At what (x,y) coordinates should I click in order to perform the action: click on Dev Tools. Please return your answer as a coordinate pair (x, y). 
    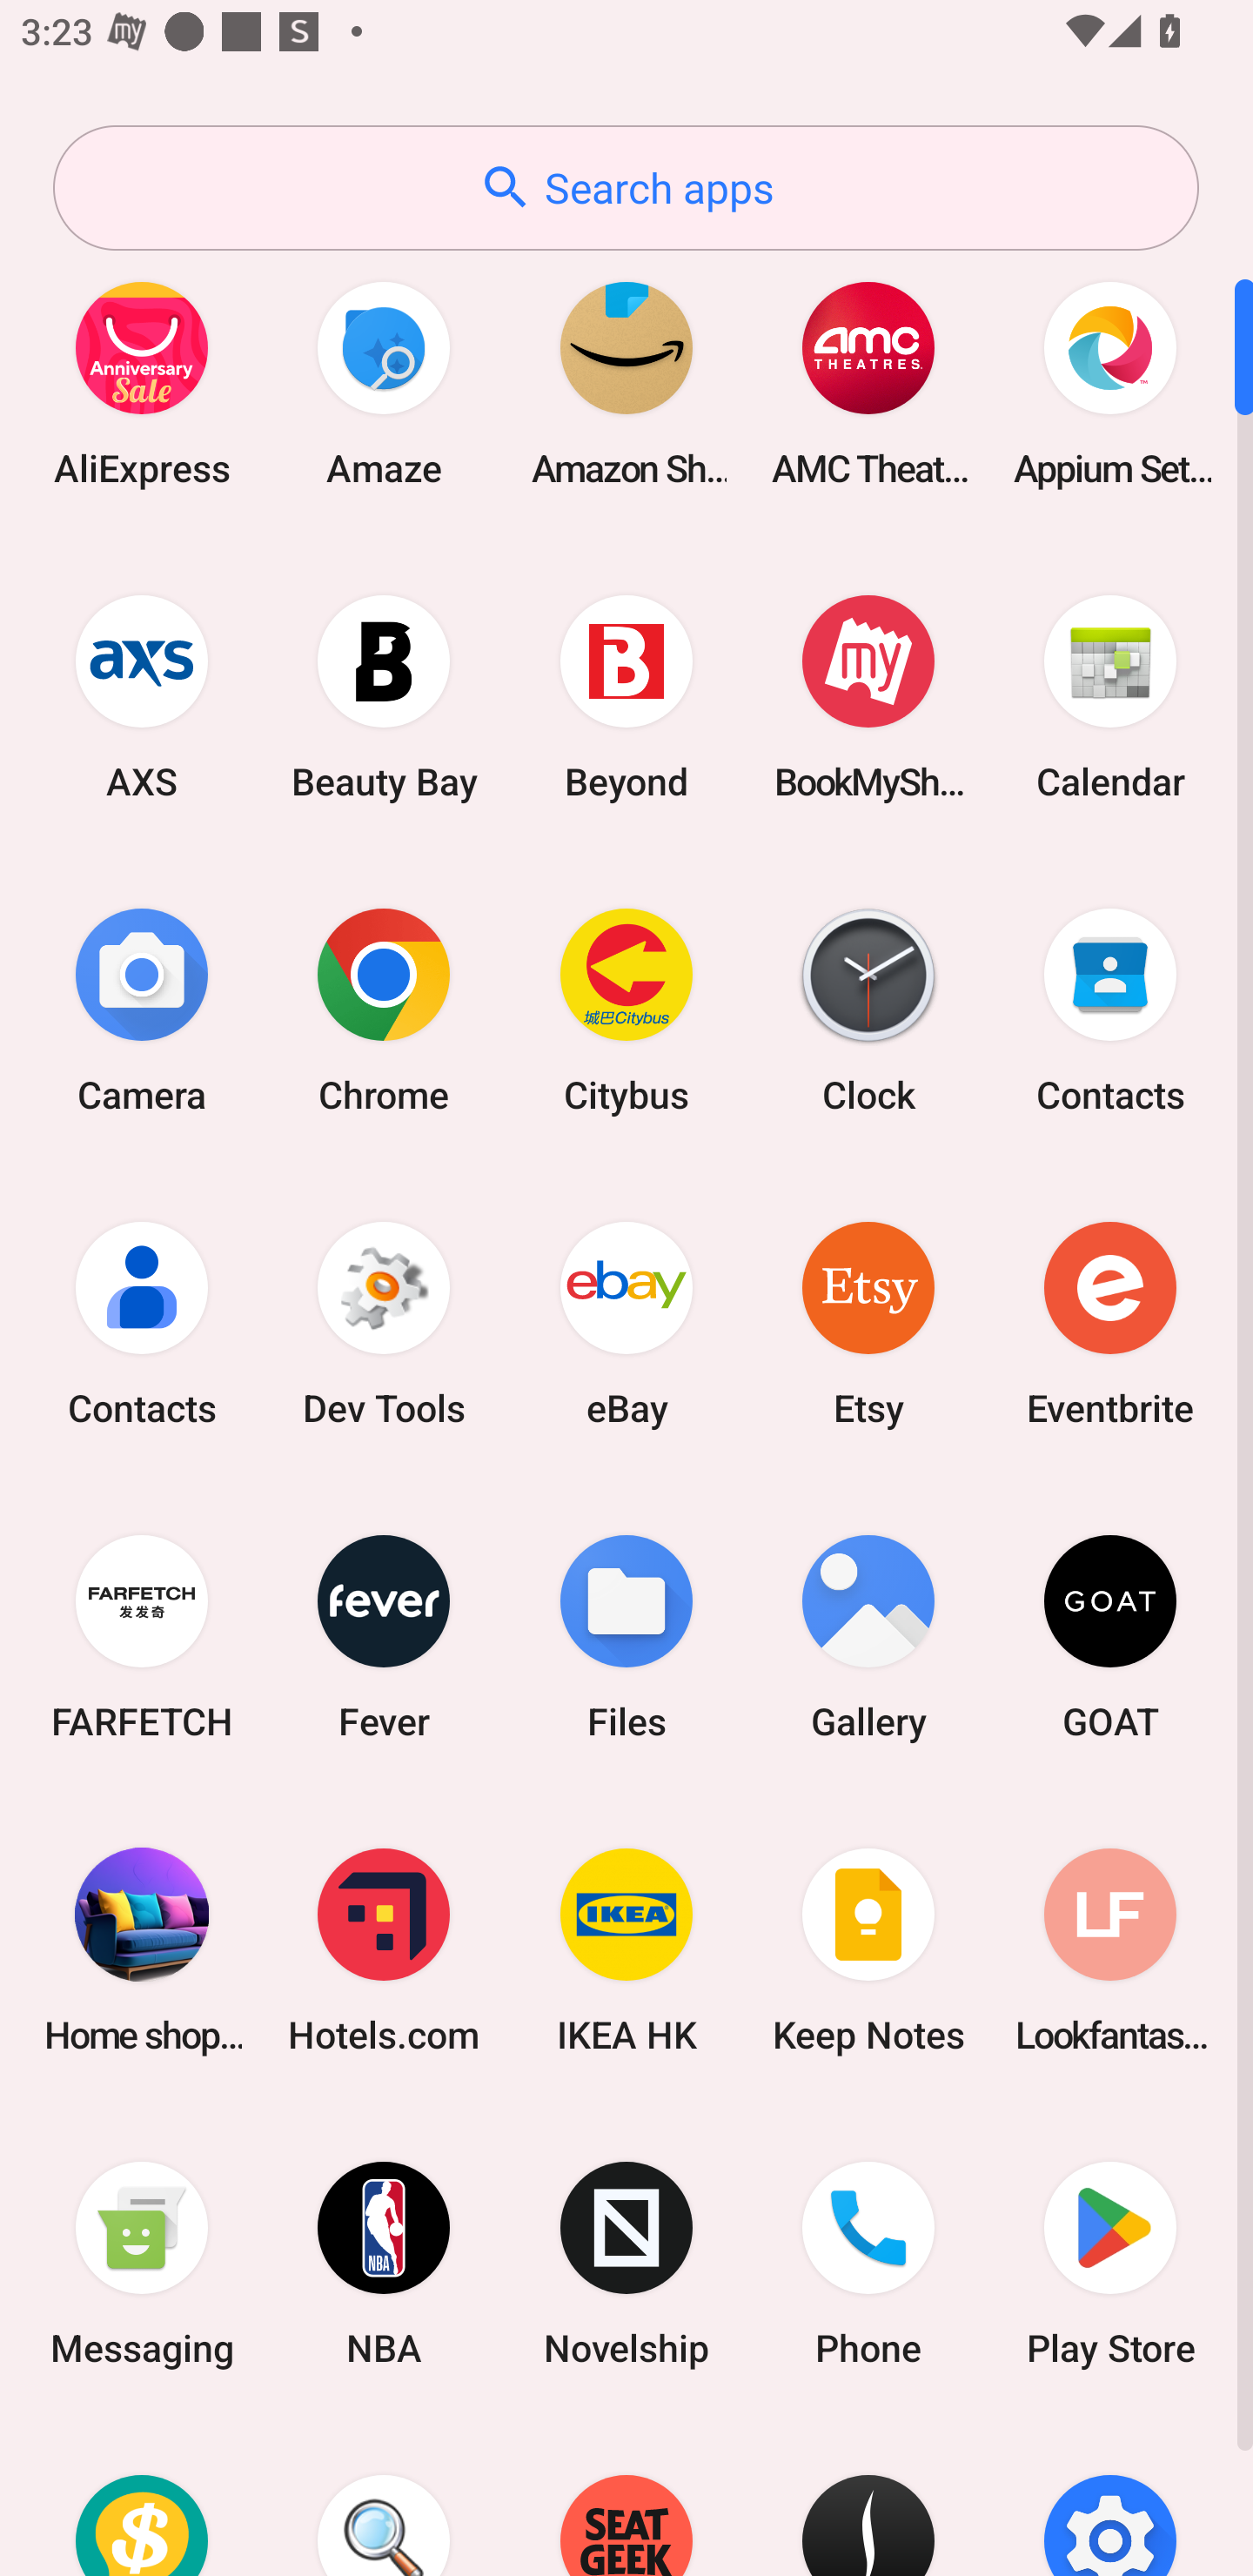
    Looking at the image, I should click on (384, 1323).